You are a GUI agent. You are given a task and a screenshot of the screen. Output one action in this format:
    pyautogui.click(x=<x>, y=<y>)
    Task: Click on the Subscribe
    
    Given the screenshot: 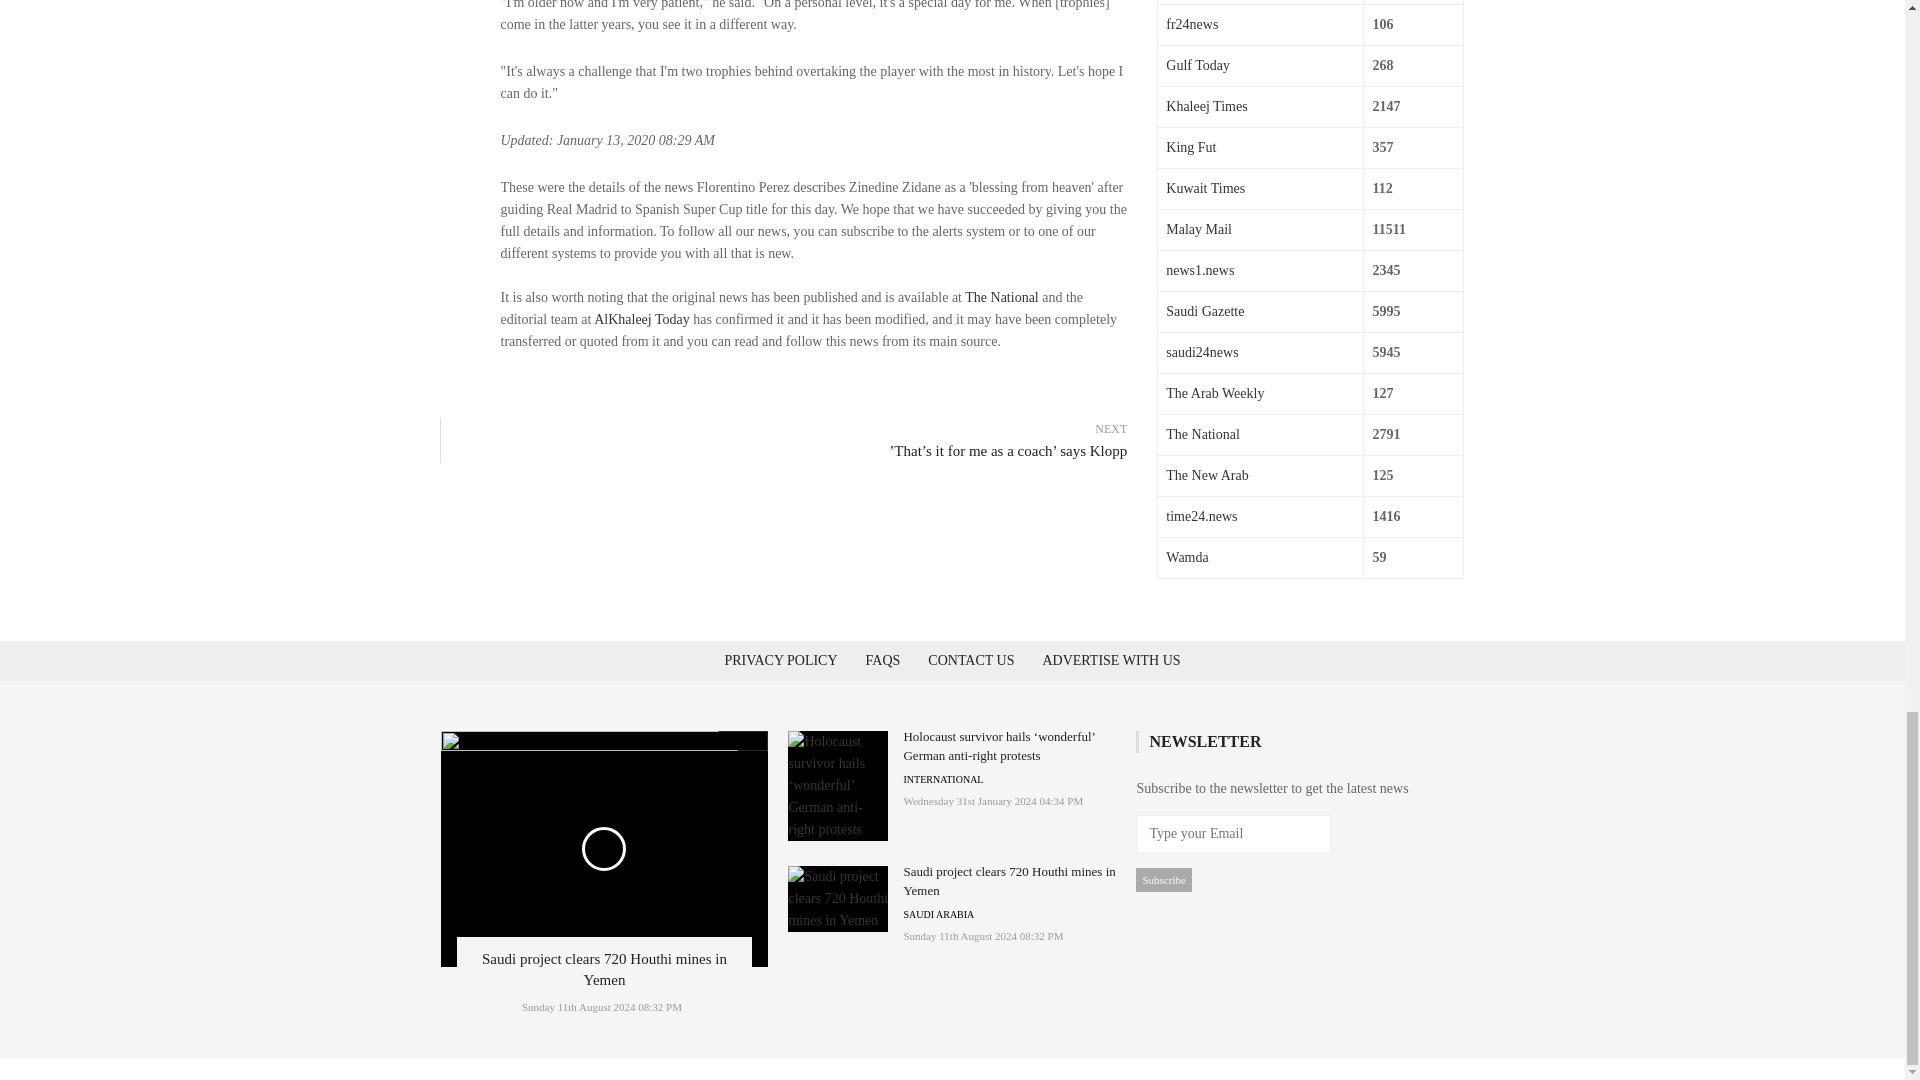 What is the action you would take?
    pyautogui.click(x=1163, y=880)
    